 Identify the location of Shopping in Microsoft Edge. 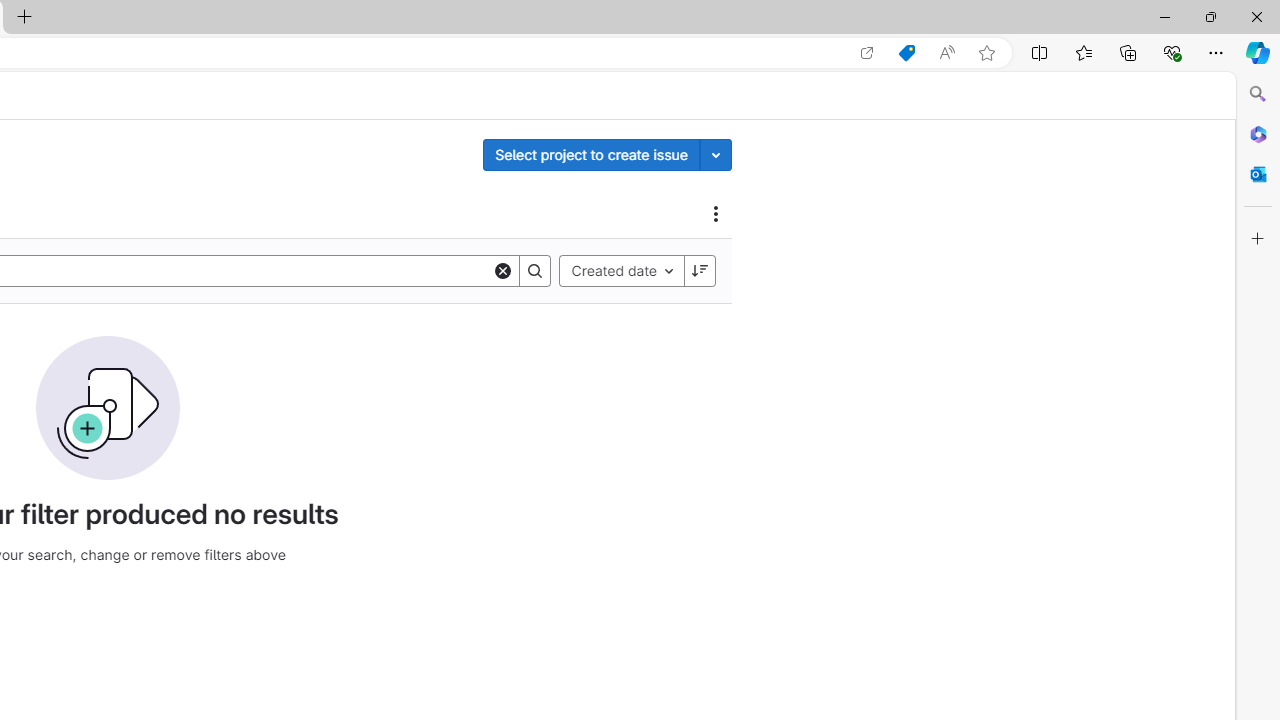
(906, 53).